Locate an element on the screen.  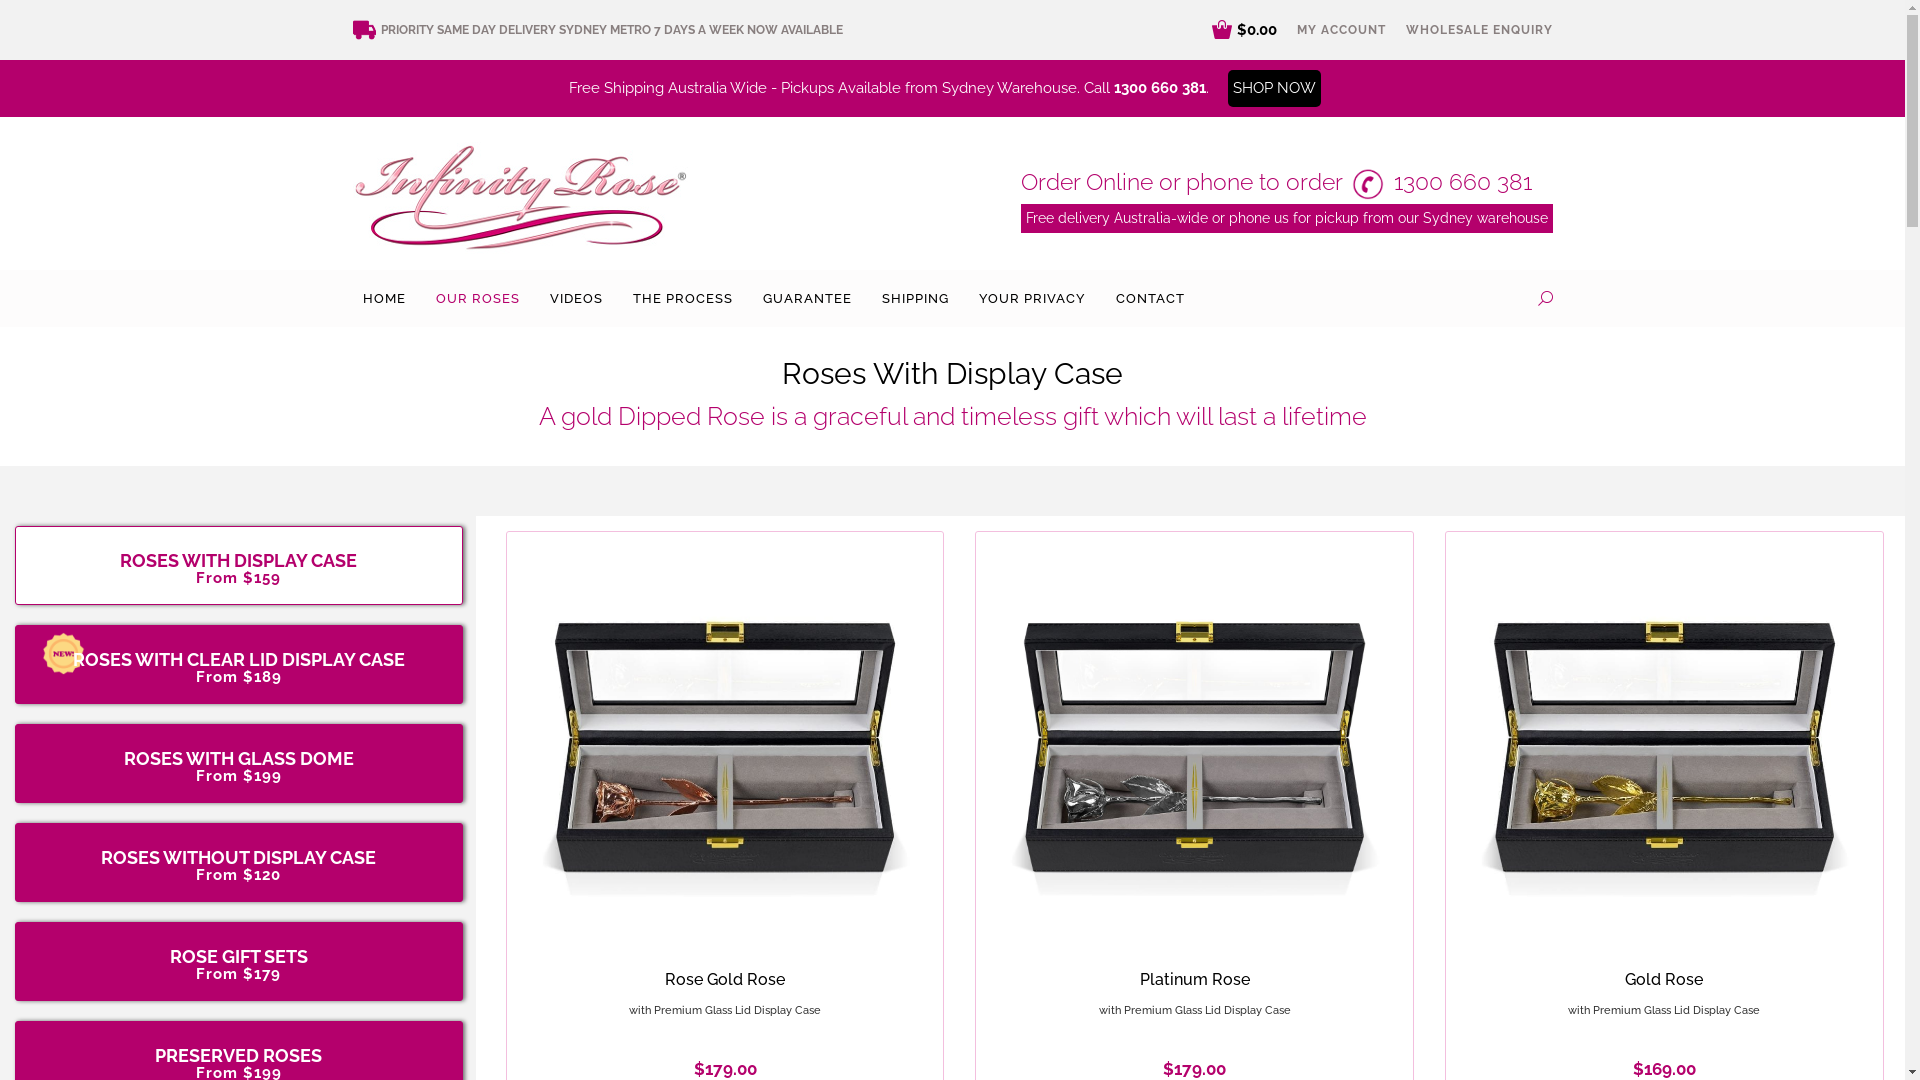
GUARANTEE is located at coordinates (806, 298).